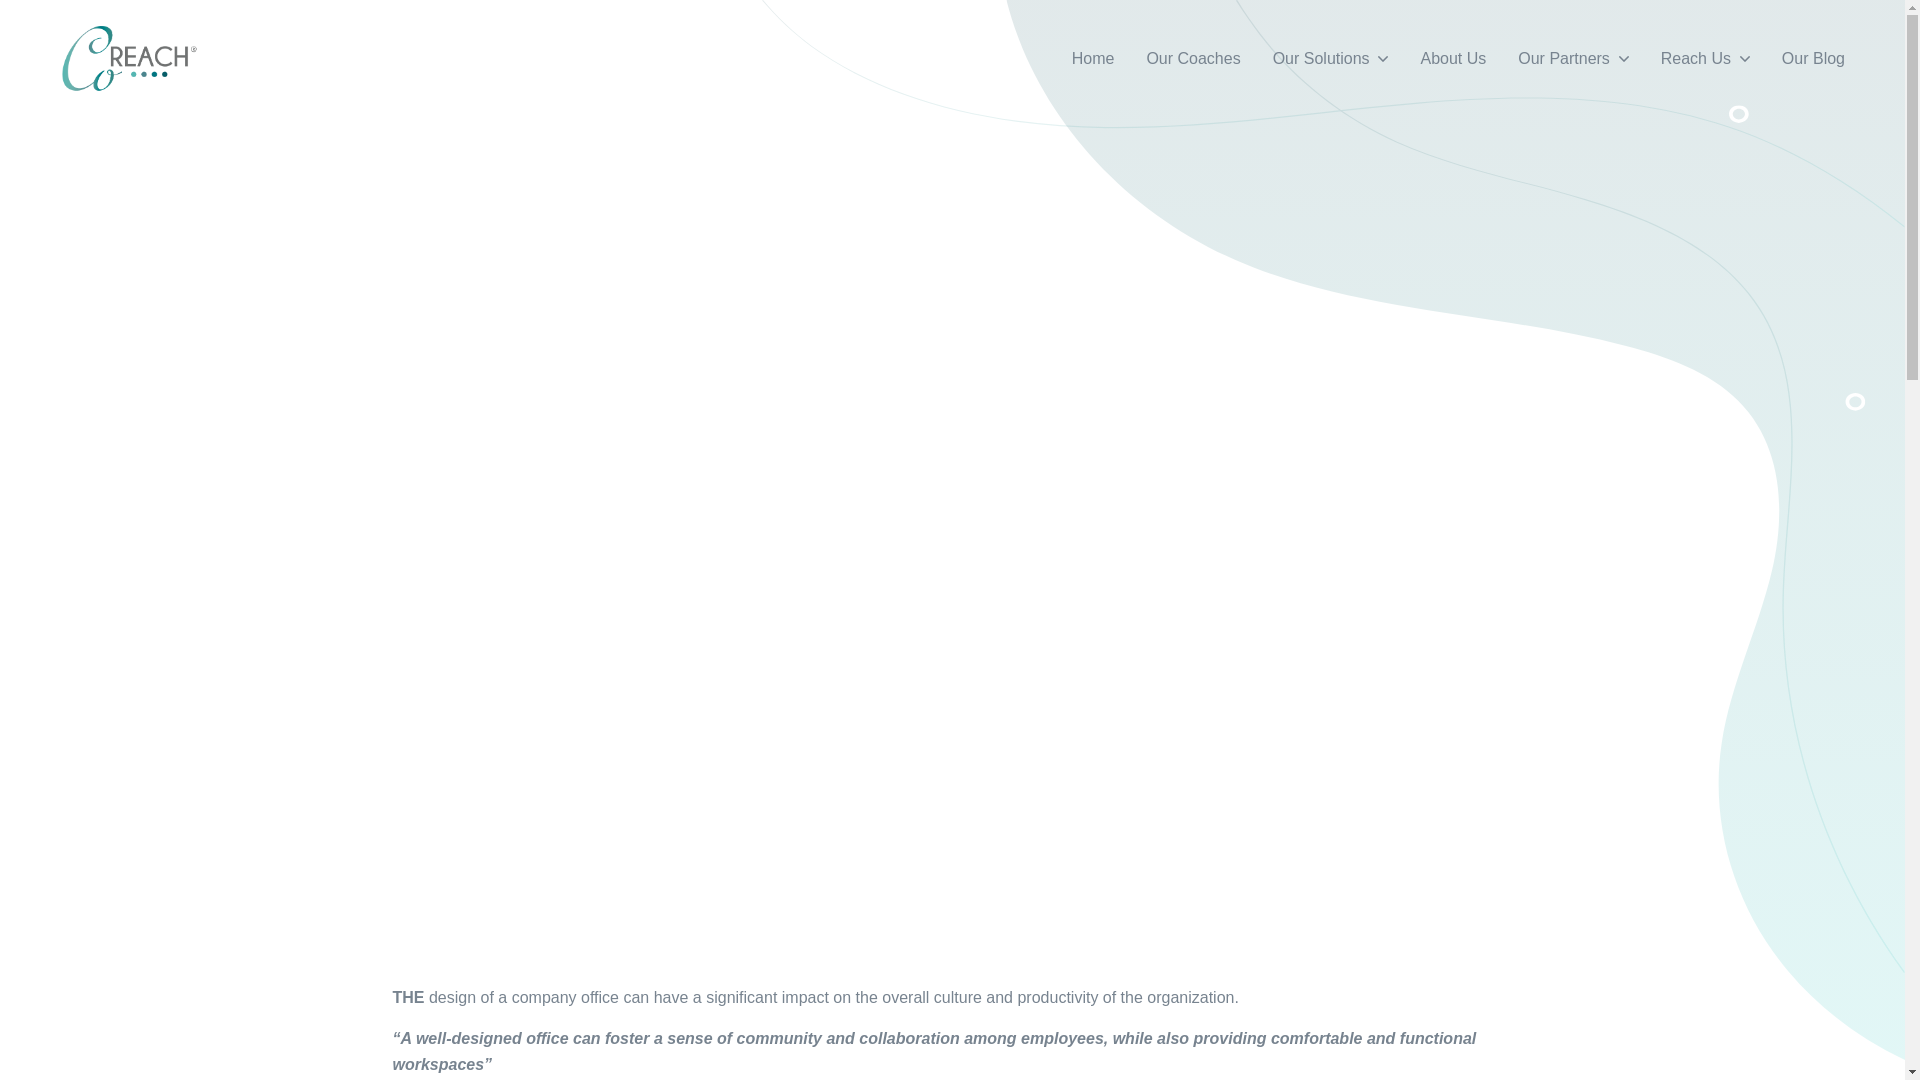 This screenshot has height=1080, width=1920. Describe the element at coordinates (1452, 58) in the screenshot. I see `About Us` at that location.